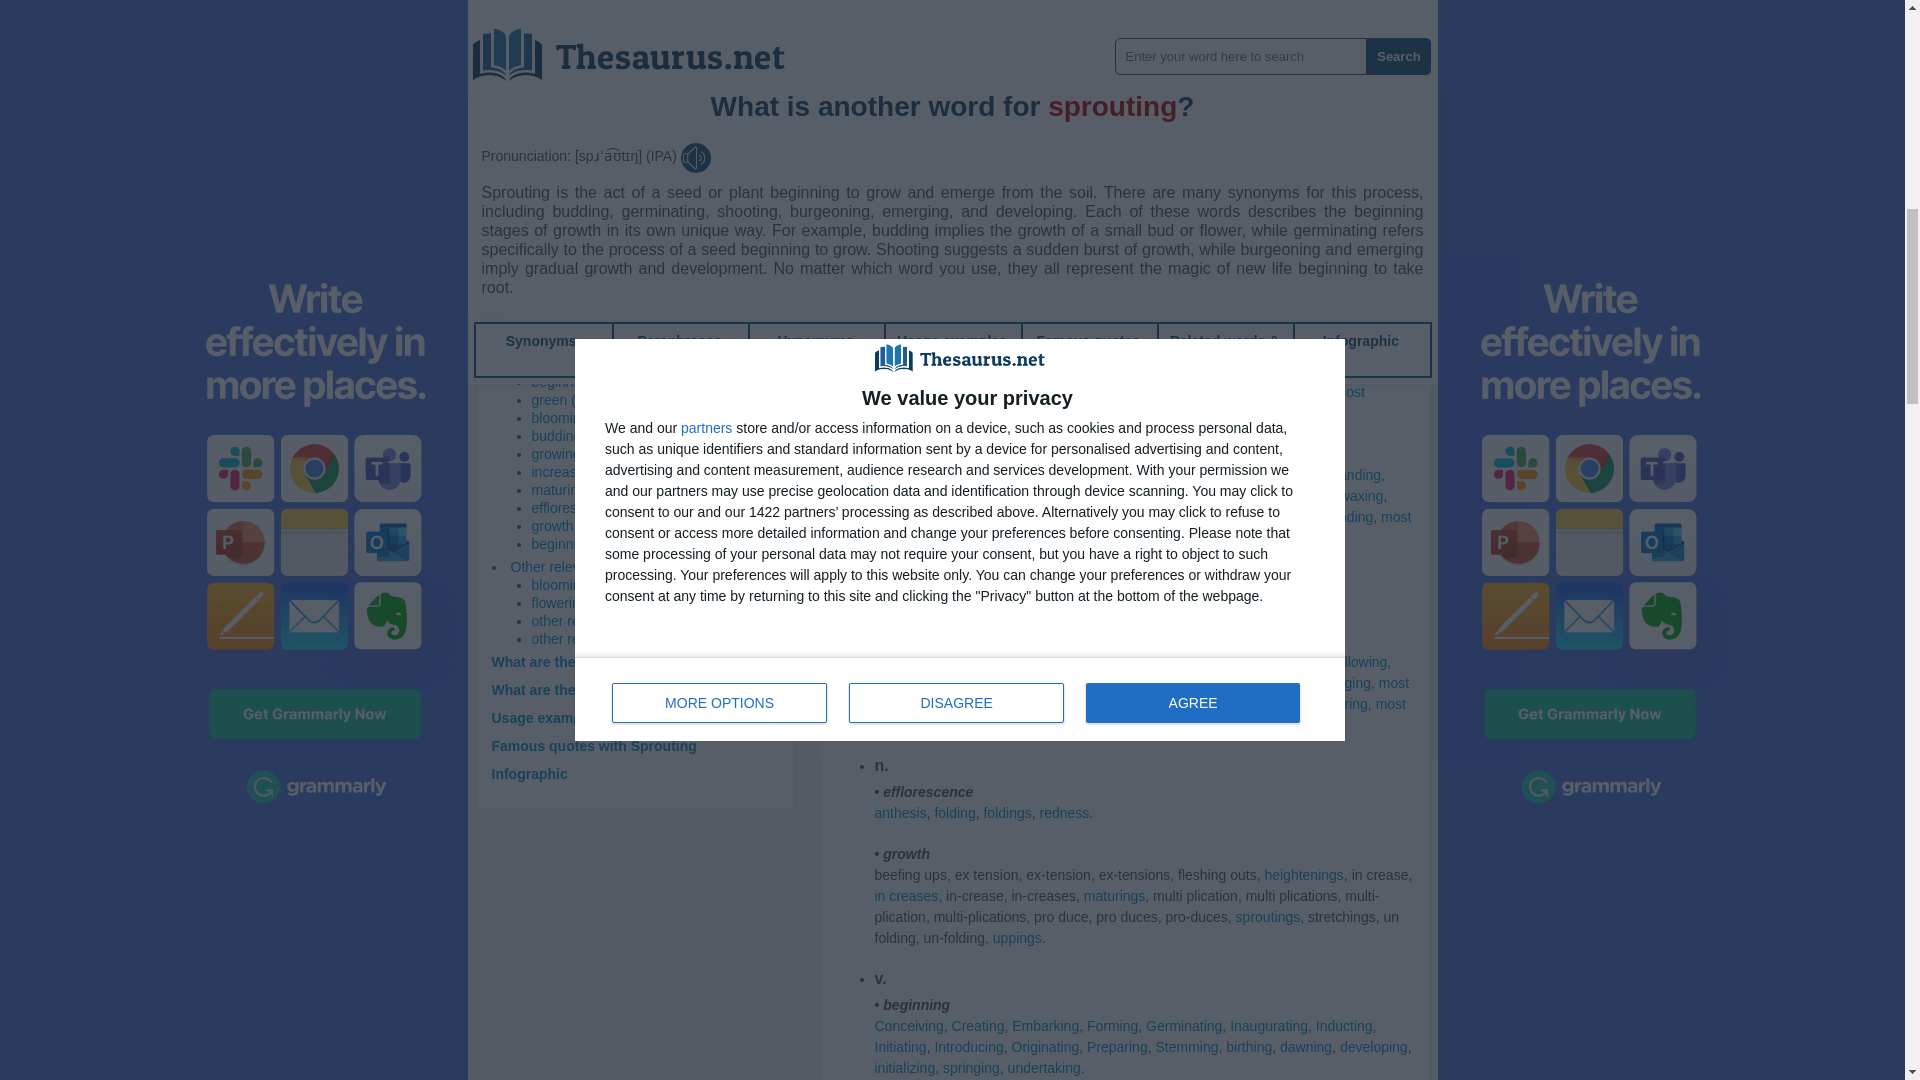  I want to click on Synonyms for Sprouting, so click(1274, 58).